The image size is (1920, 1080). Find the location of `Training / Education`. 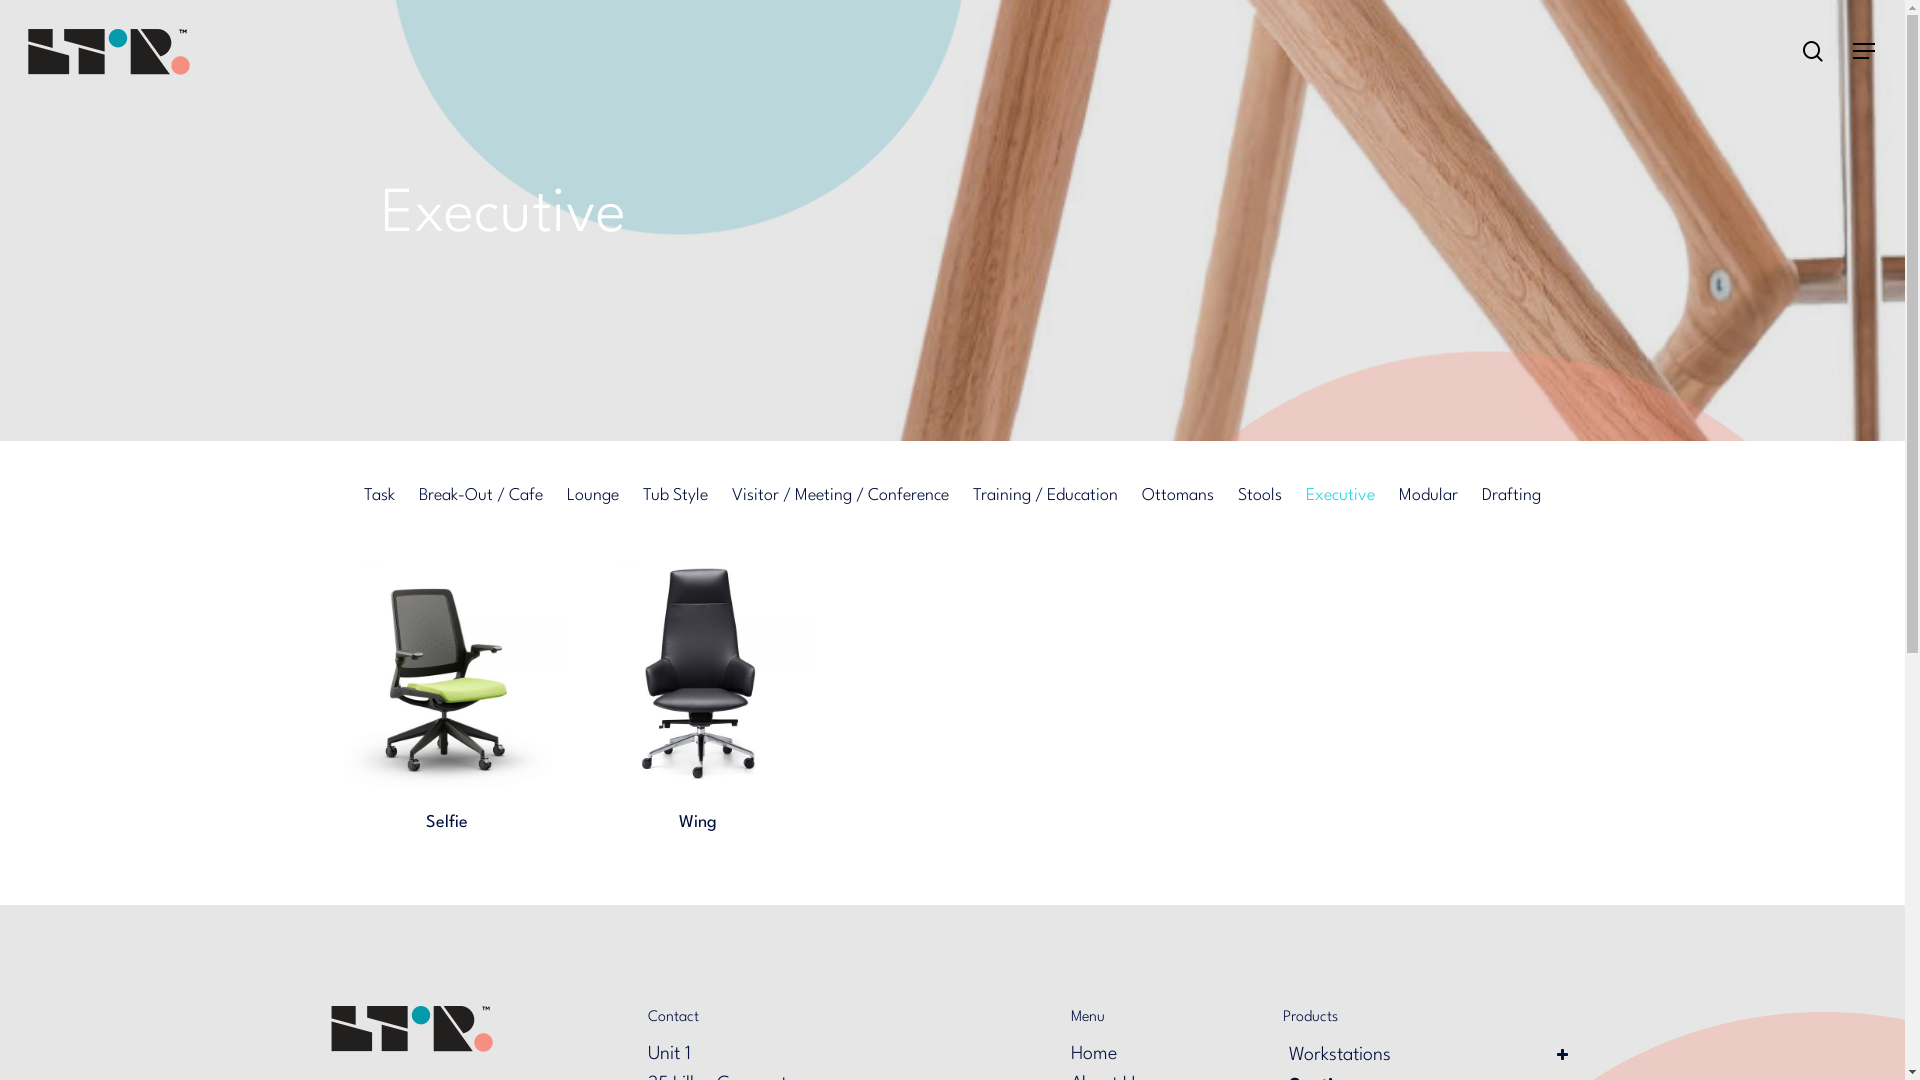

Training / Education is located at coordinates (1045, 496).